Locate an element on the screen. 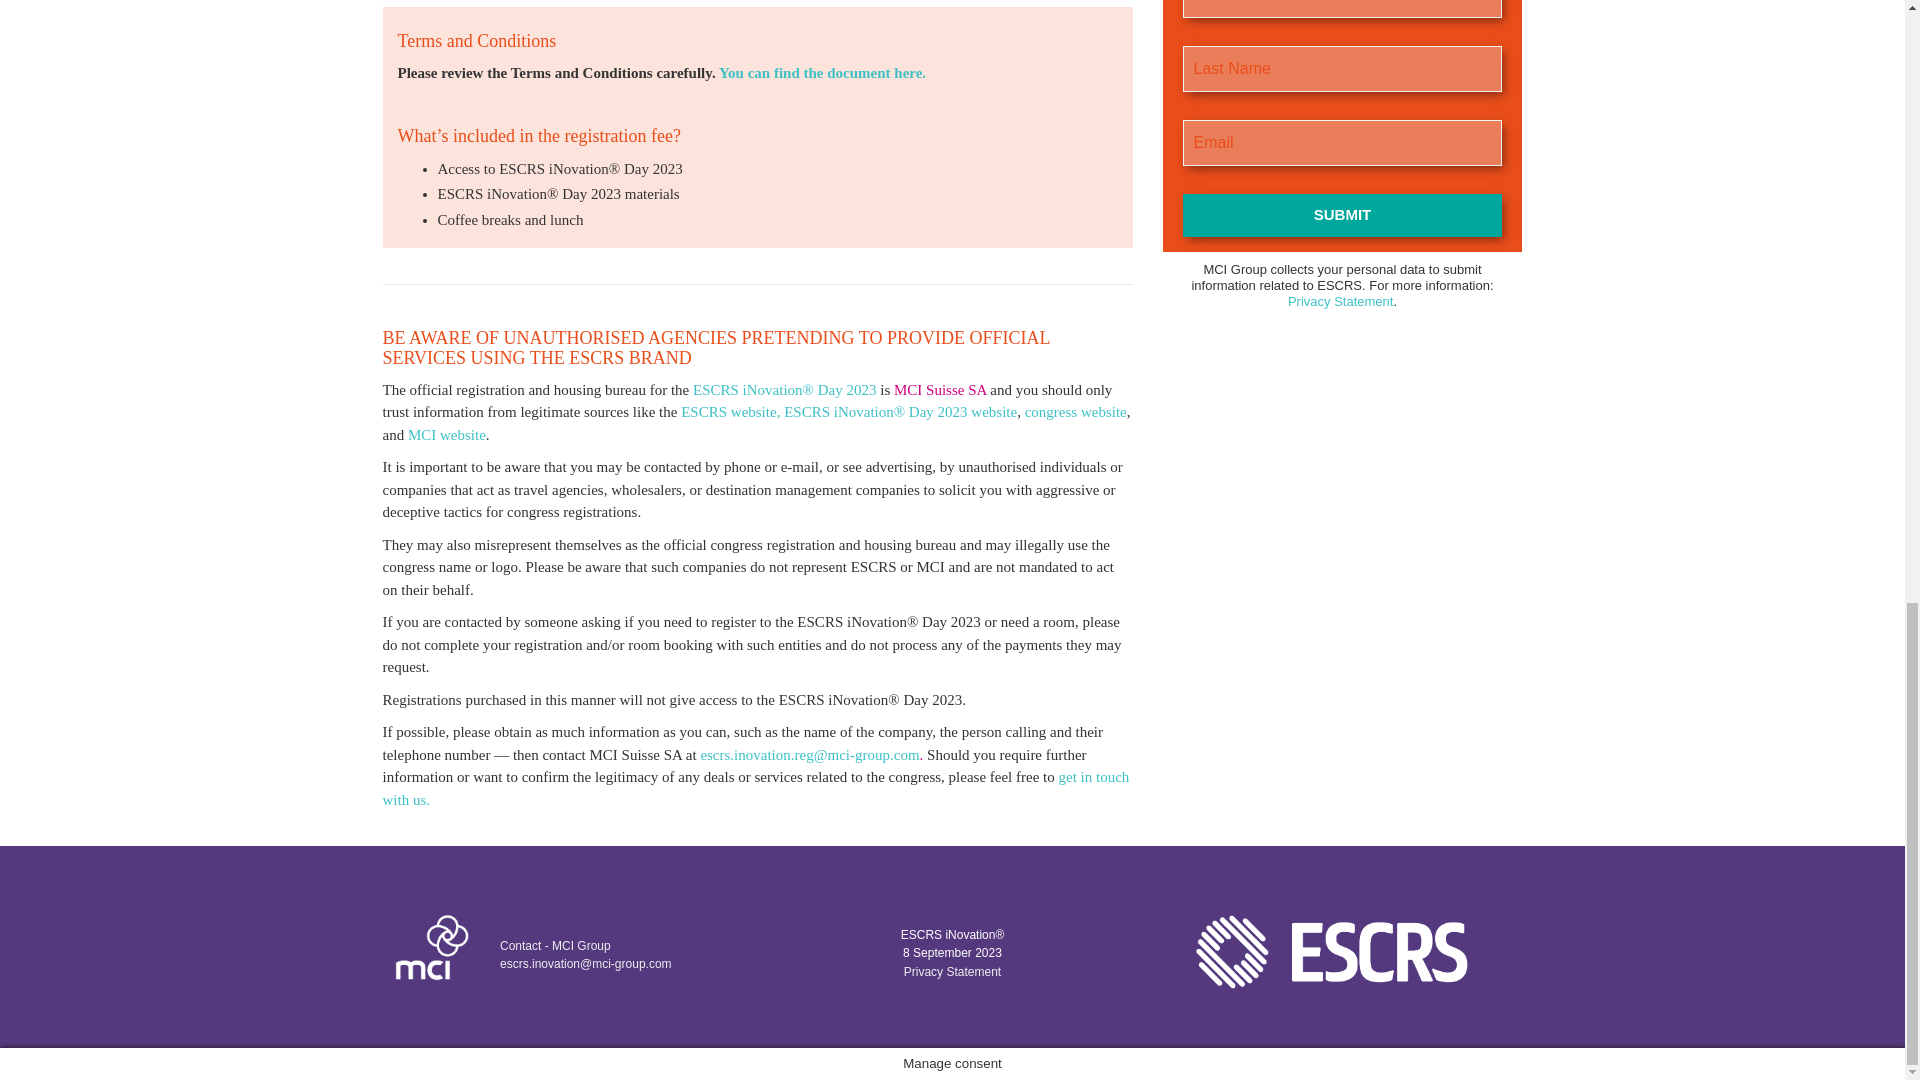  ESCRS website is located at coordinates (728, 412).